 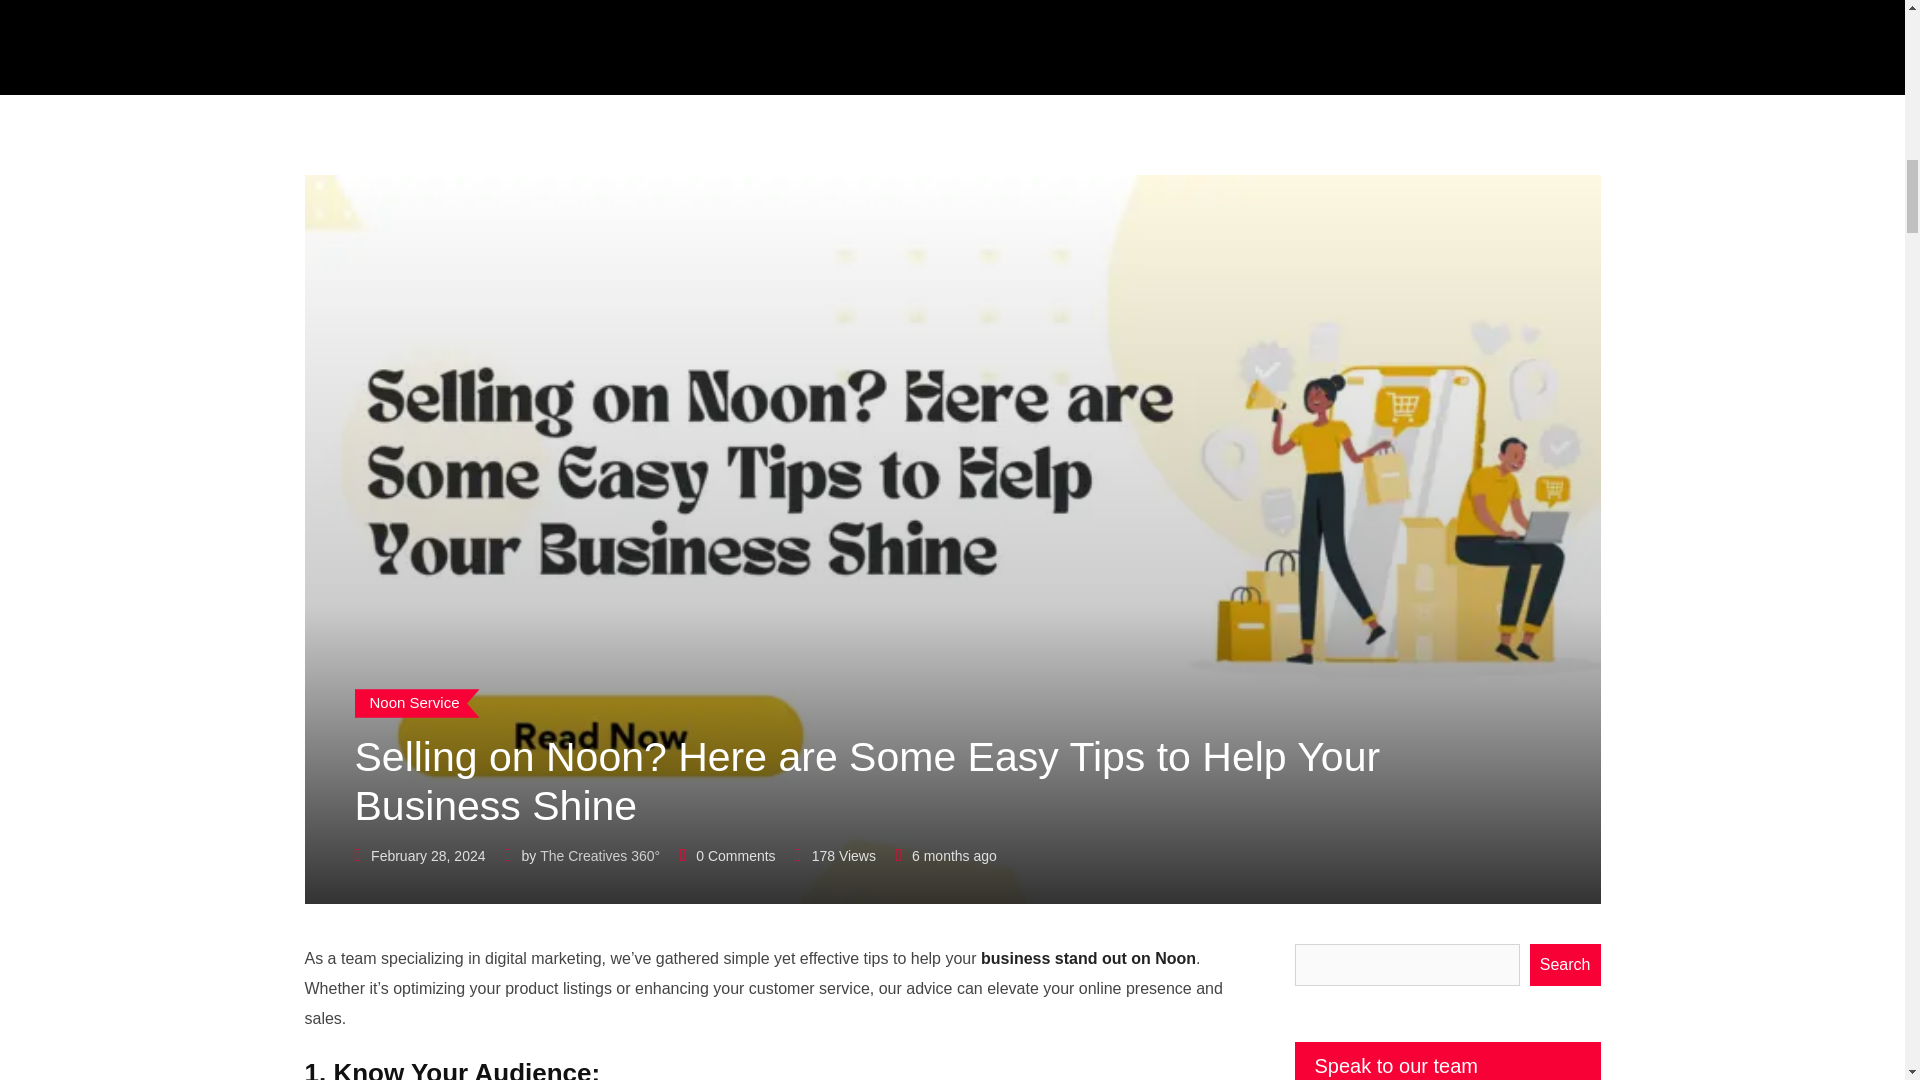 I want to click on Noon Service, so click(x=416, y=704).